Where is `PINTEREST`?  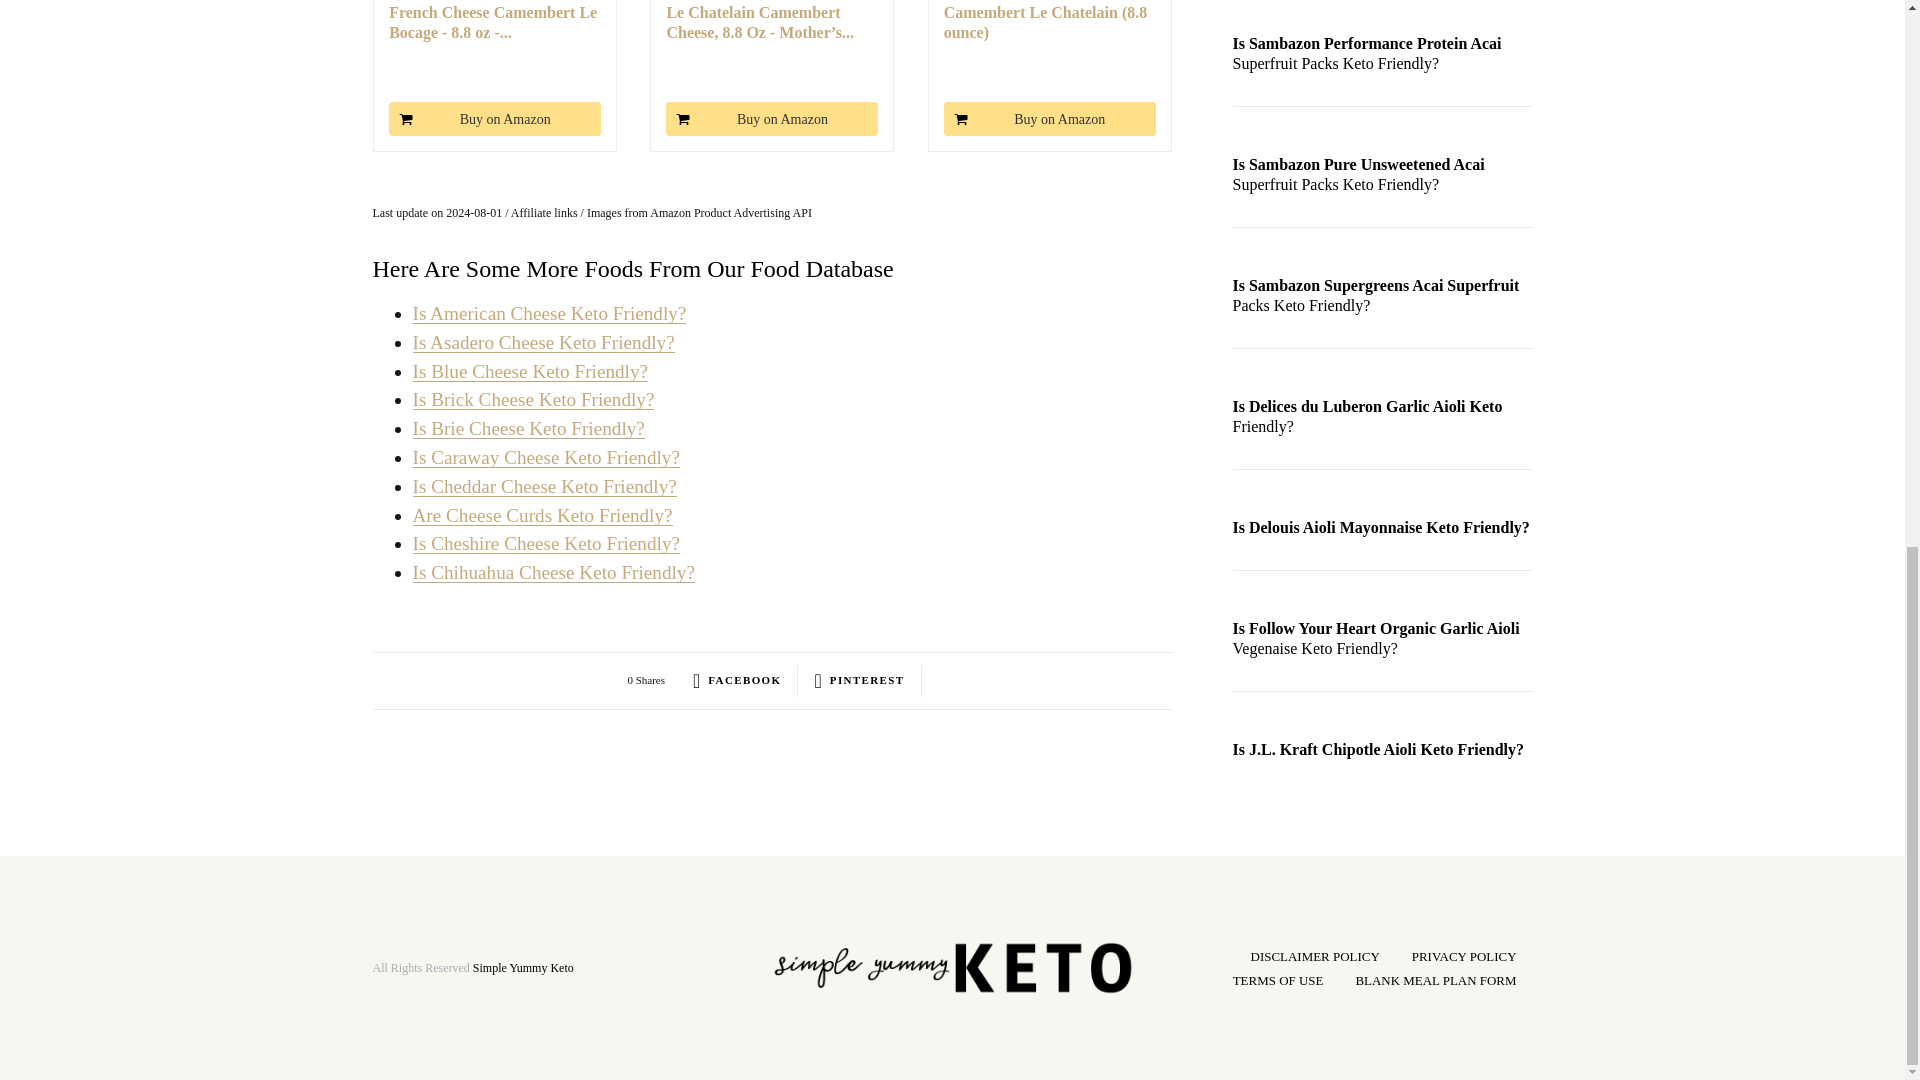 PINTEREST is located at coordinates (859, 680).